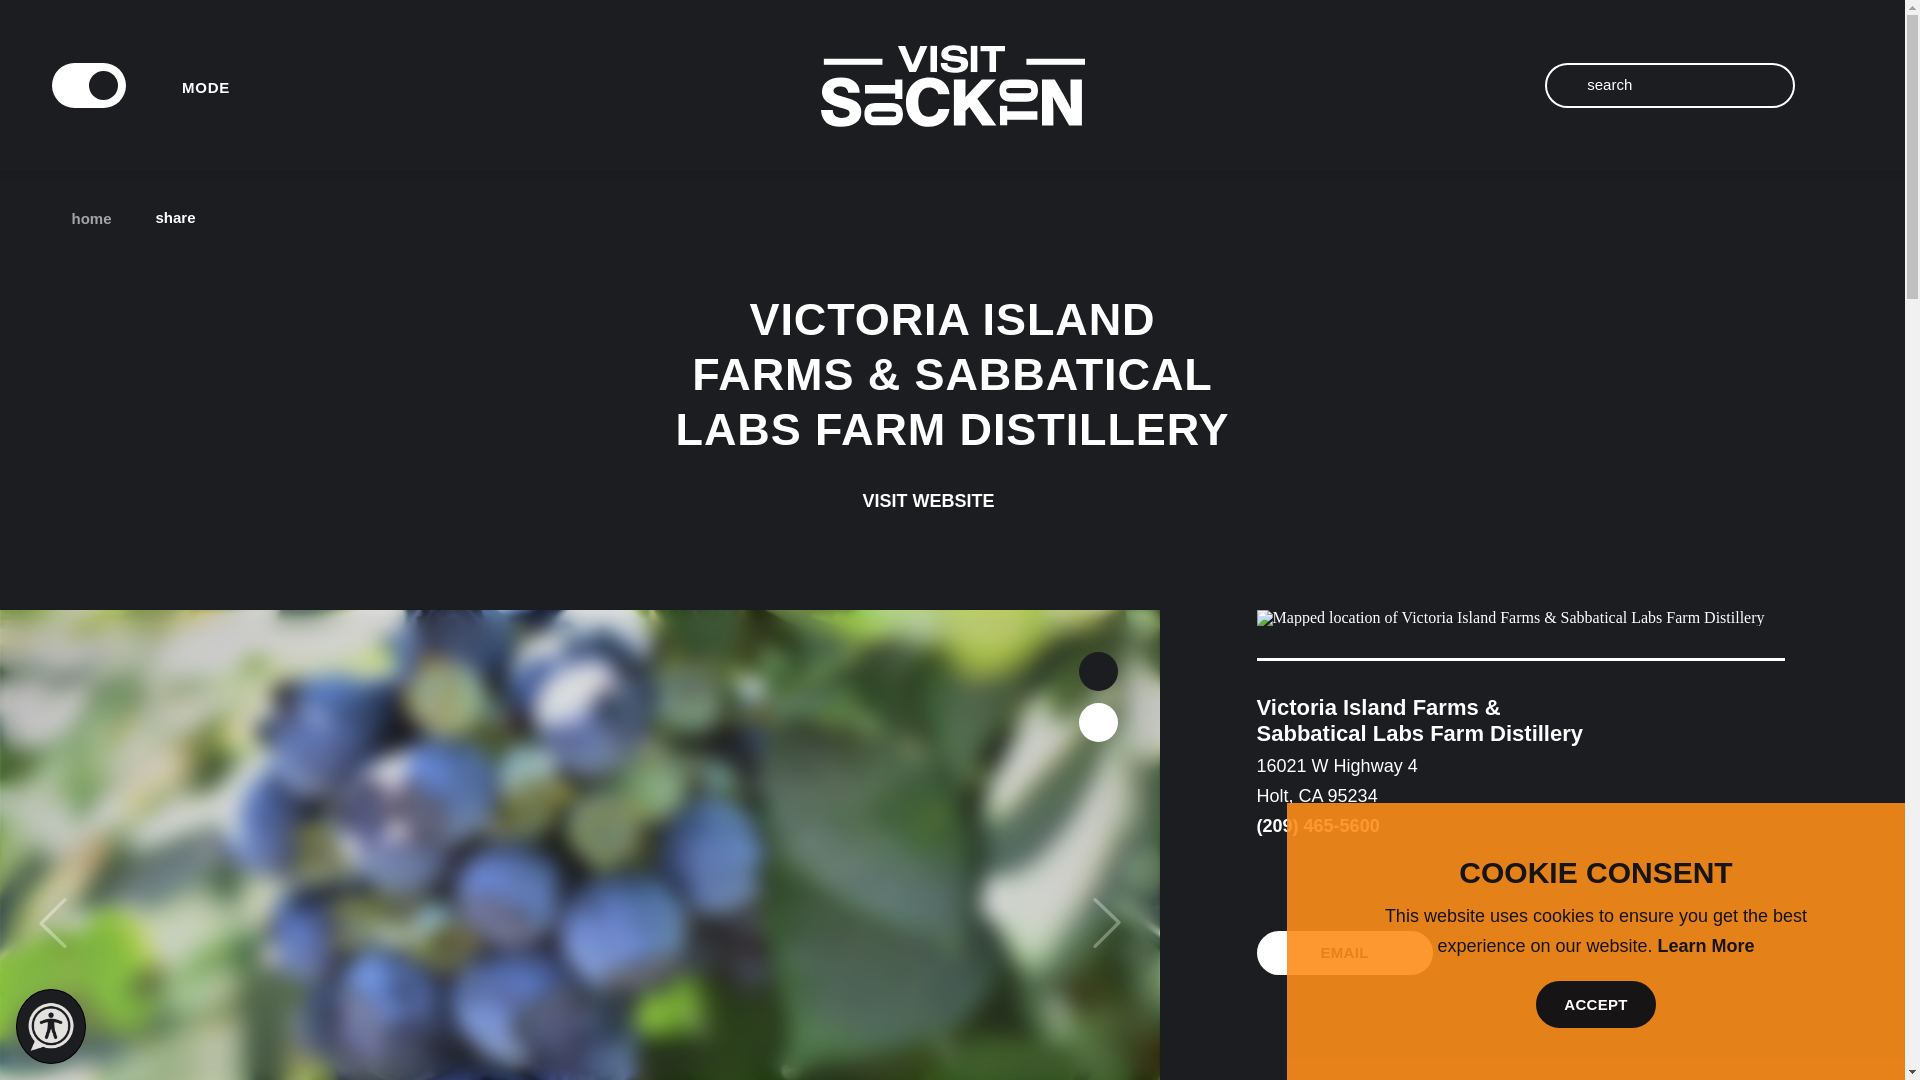  What do you see at coordinates (76, 20) in the screenshot?
I see `Skip to content` at bounding box center [76, 20].